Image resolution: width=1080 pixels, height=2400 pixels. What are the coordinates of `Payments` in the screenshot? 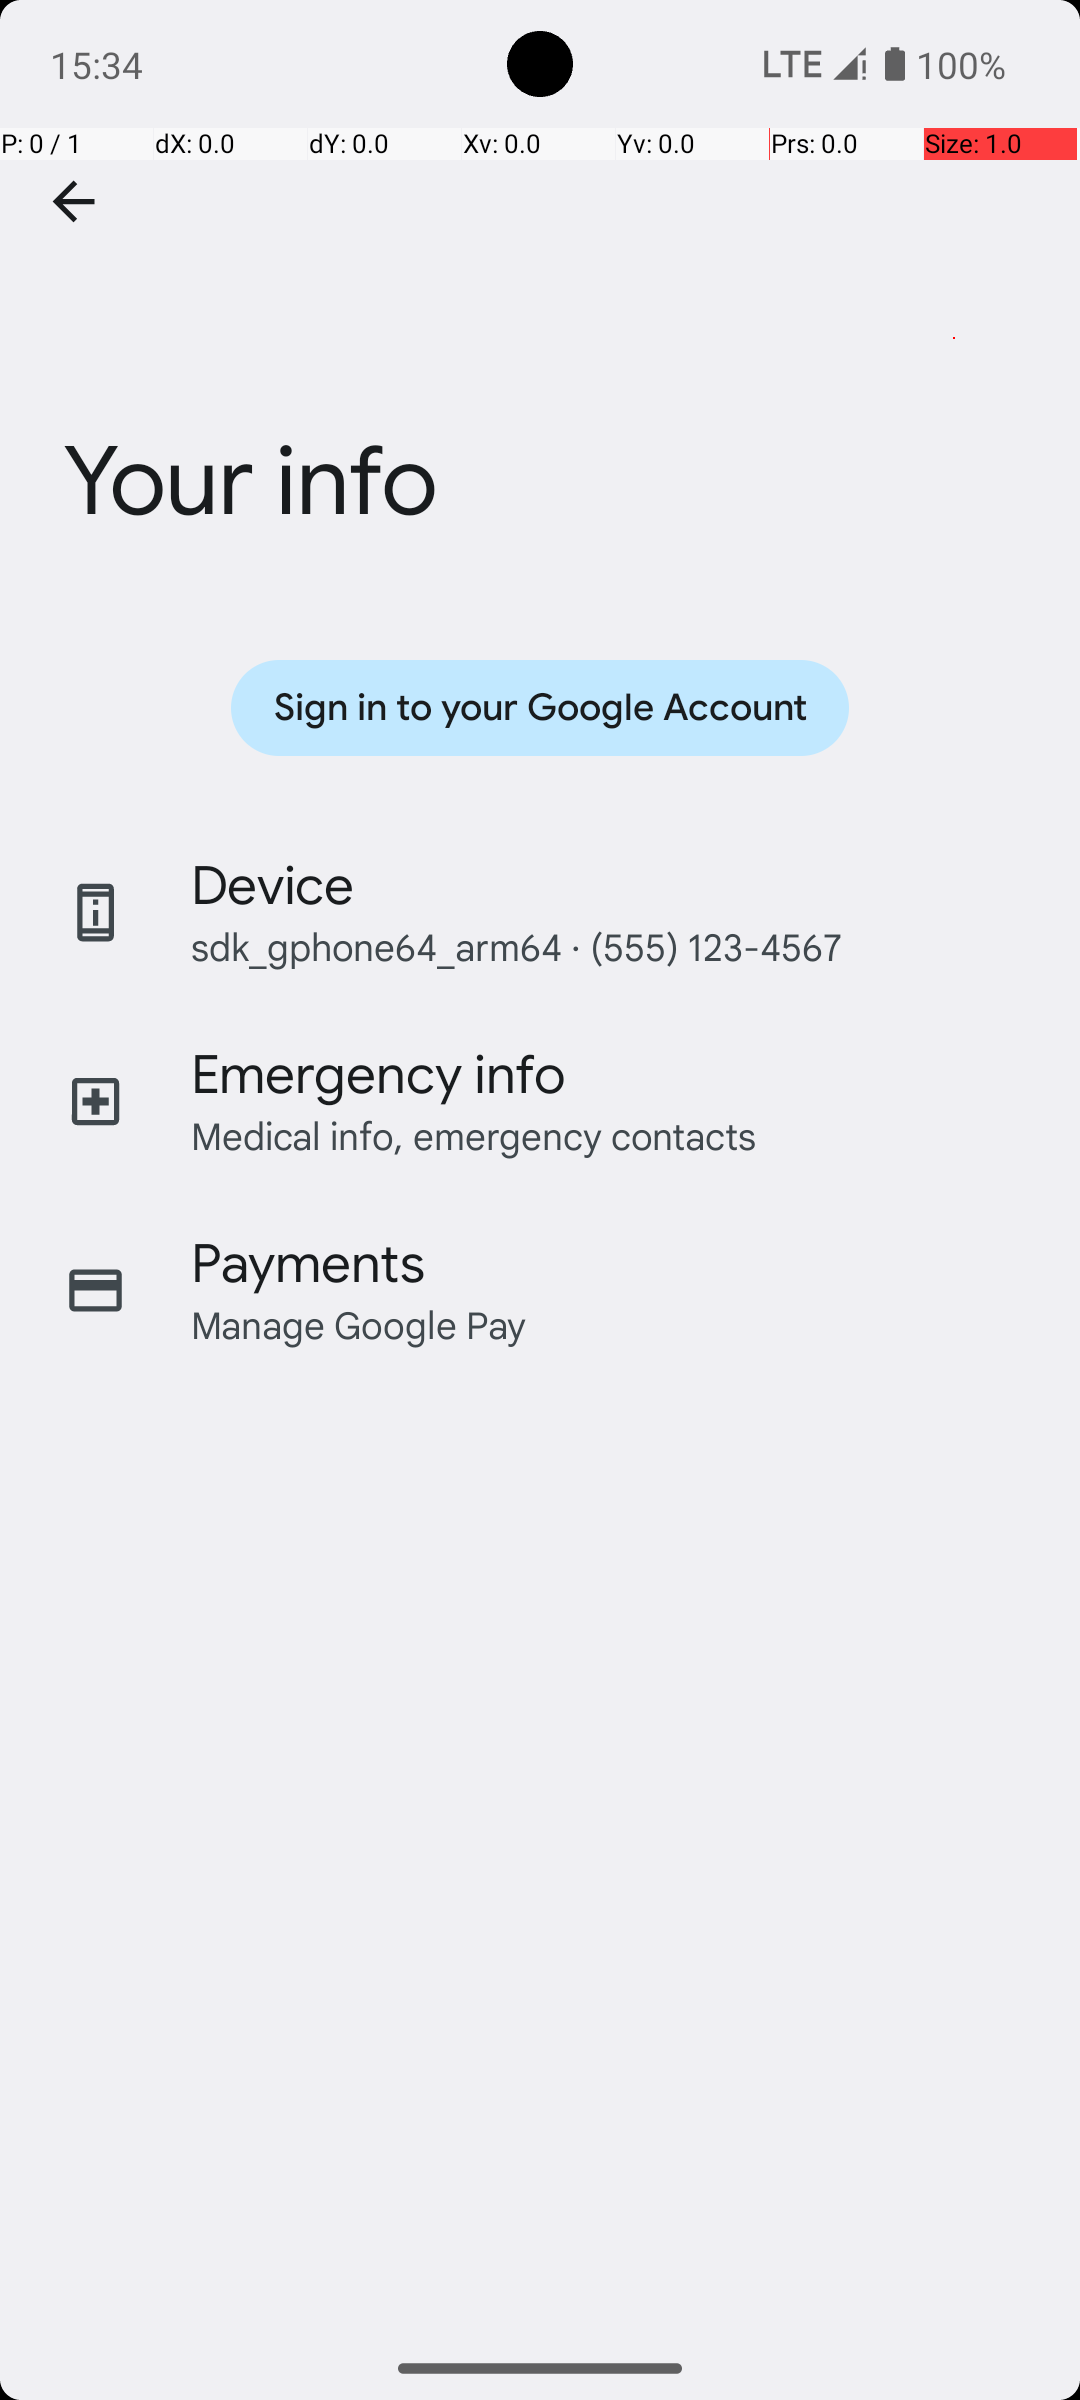 It's located at (308, 1264).